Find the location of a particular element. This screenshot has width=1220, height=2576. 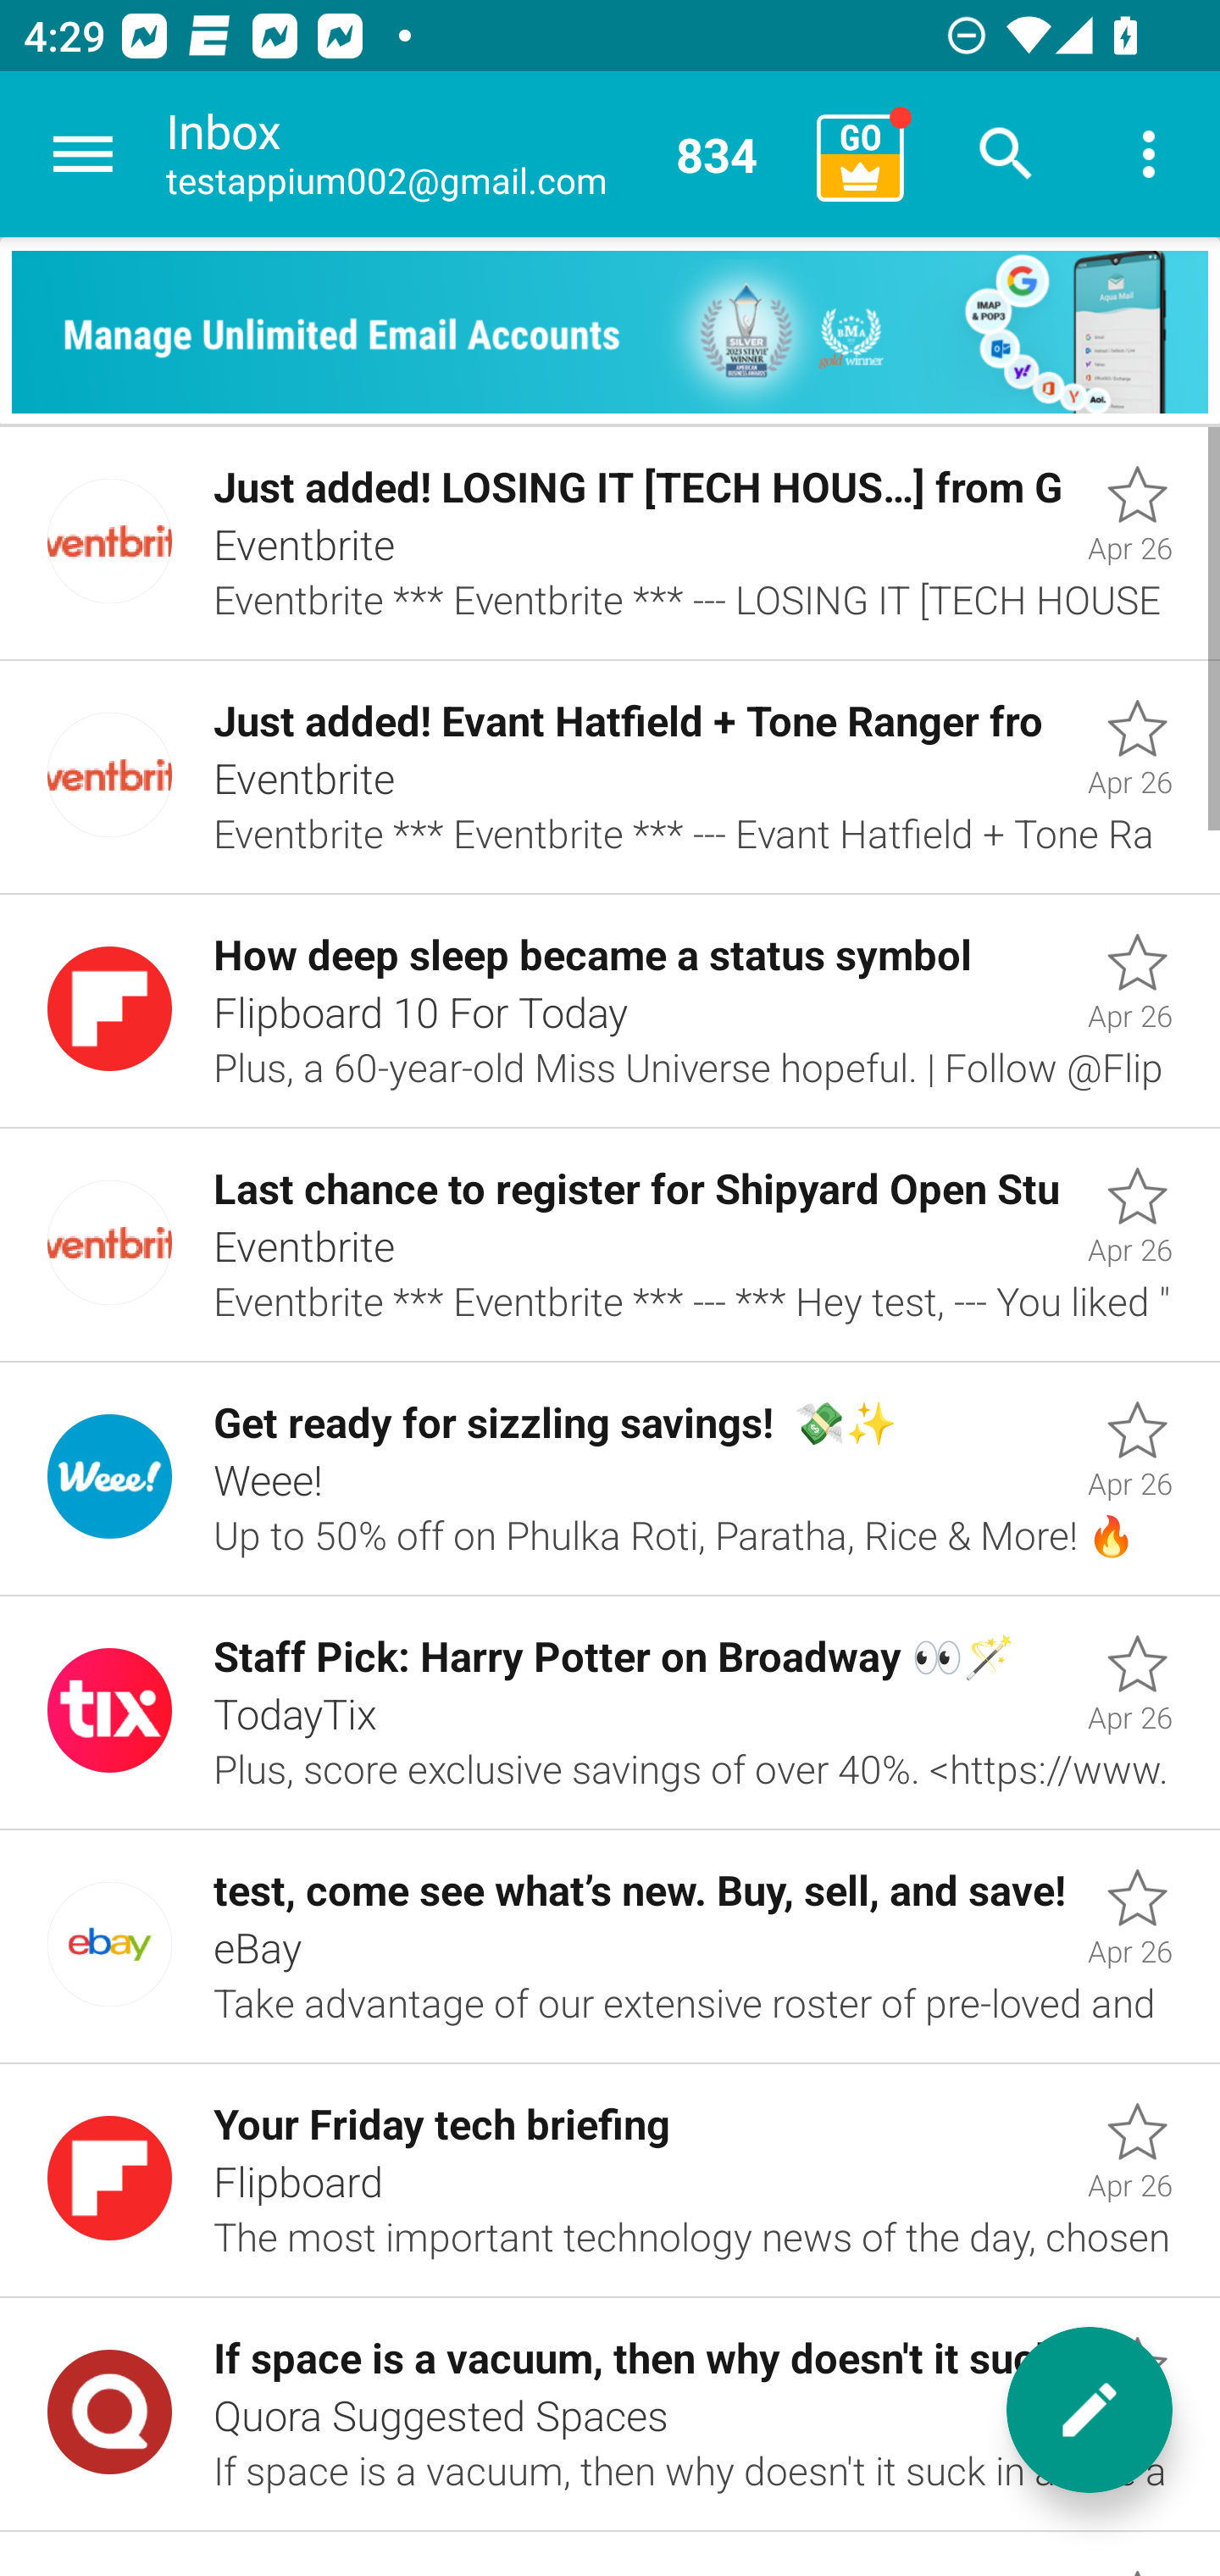

More options is located at coordinates (1149, 154).